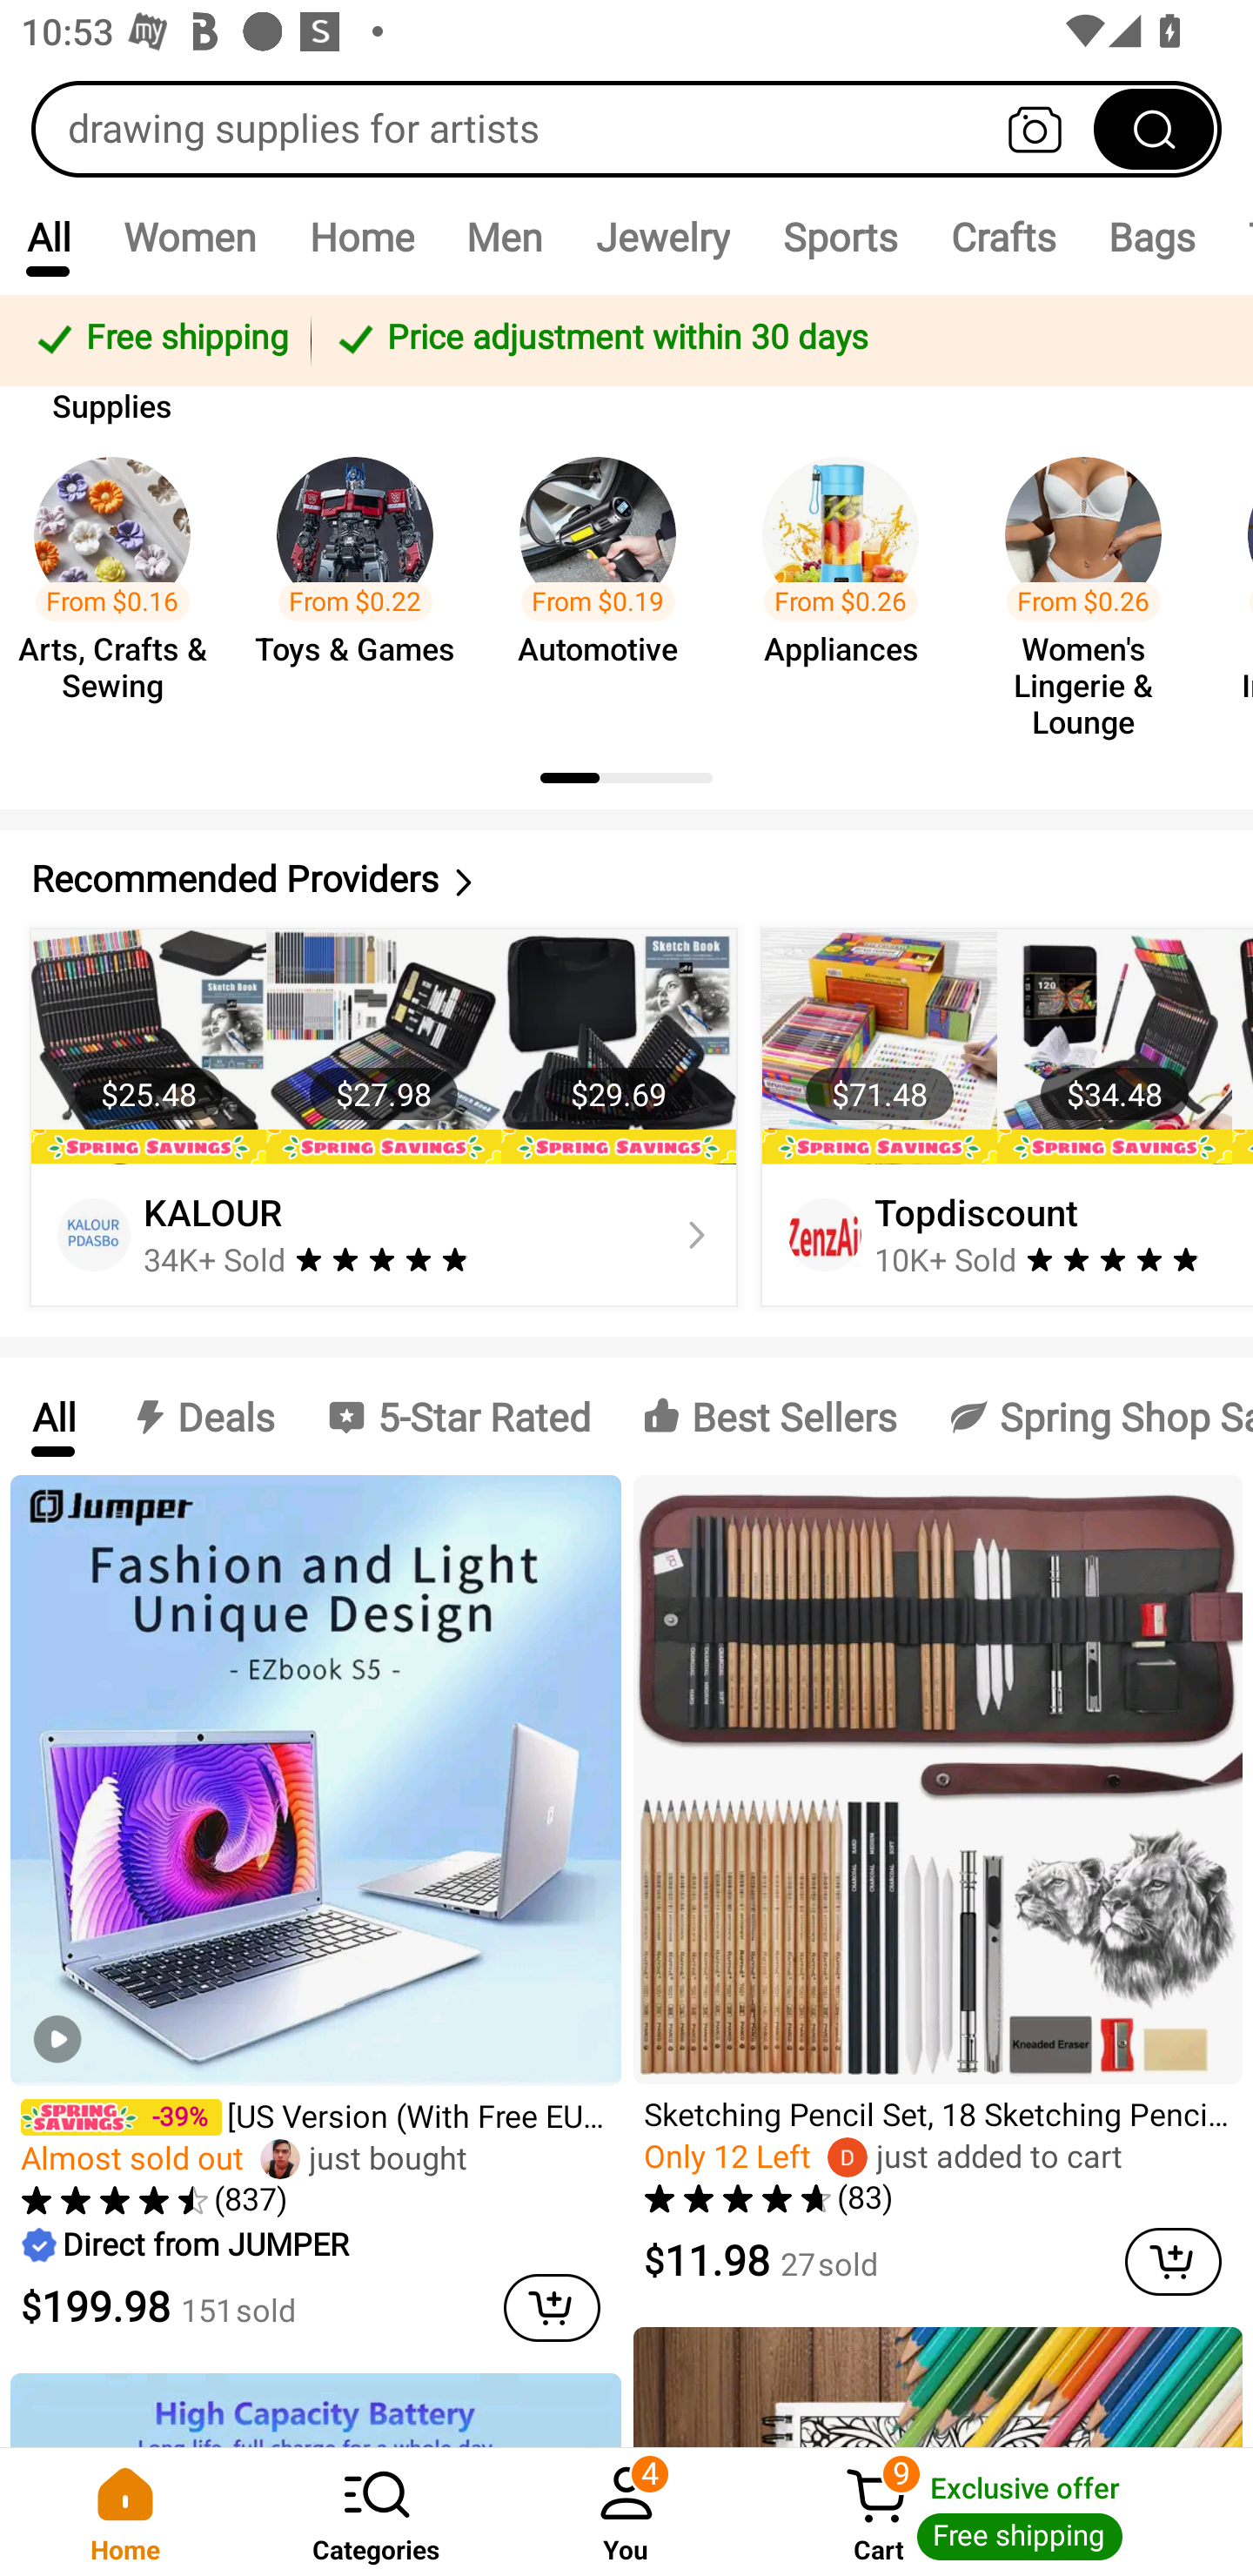 The width and height of the screenshot is (1253, 2576). Describe the element at coordinates (552, 2308) in the screenshot. I see `cart delete` at that location.